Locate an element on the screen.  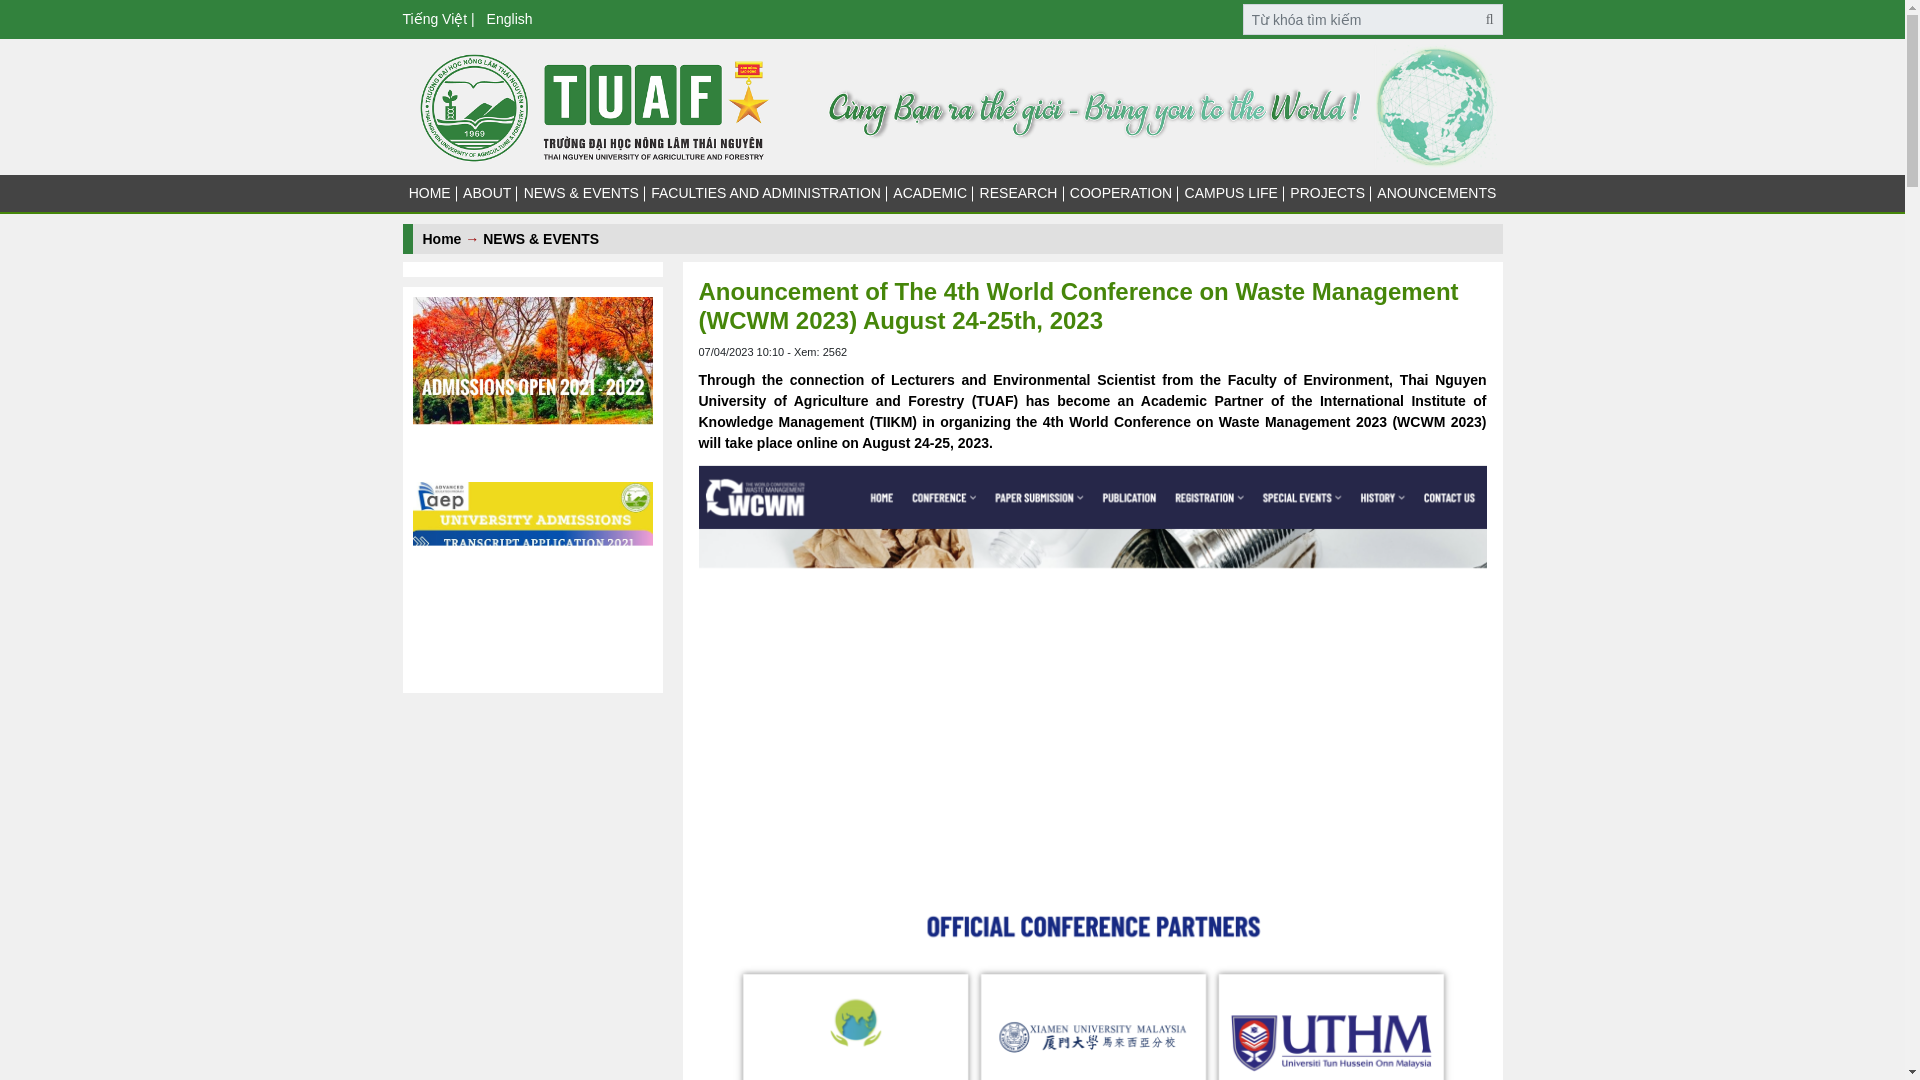
English is located at coordinates (514, 18).